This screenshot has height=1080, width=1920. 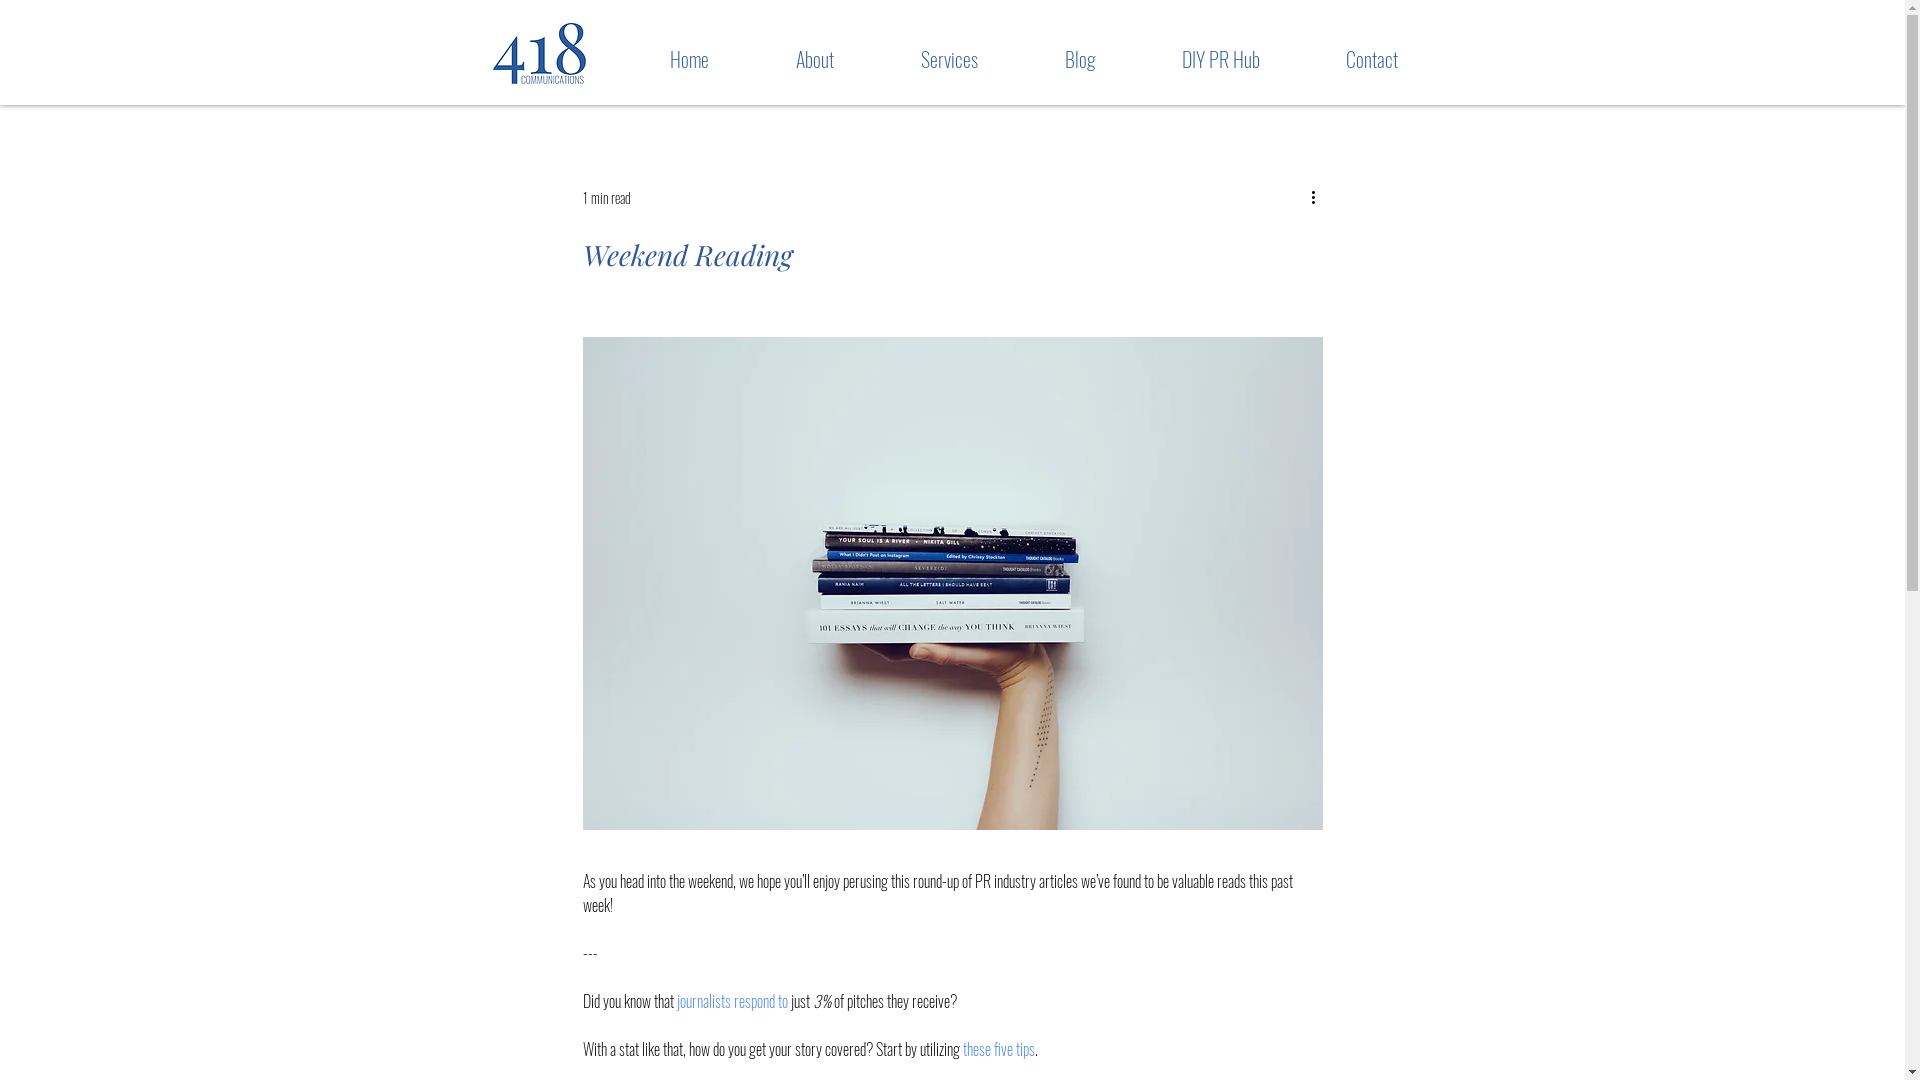 I want to click on Home, so click(x=661, y=60).